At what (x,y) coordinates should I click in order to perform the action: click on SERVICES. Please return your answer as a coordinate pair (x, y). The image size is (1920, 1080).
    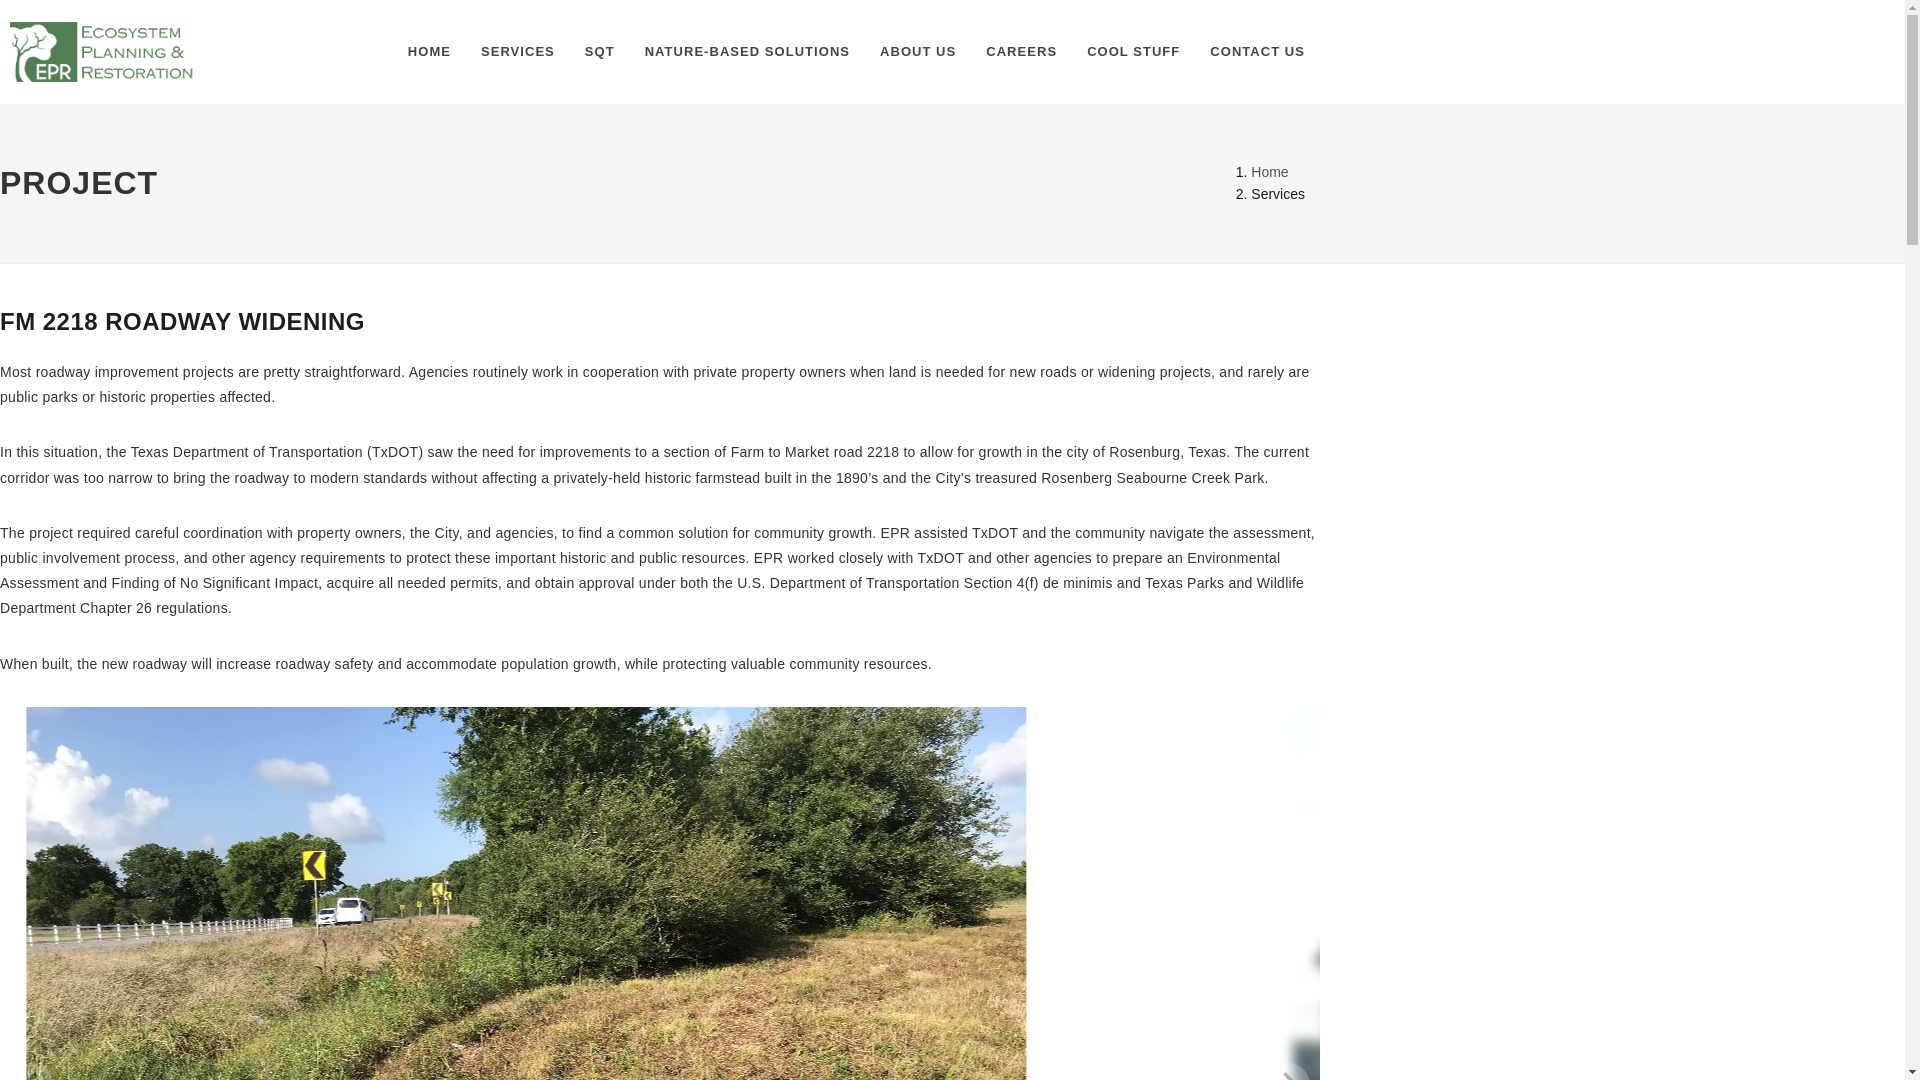
    Looking at the image, I should click on (518, 52).